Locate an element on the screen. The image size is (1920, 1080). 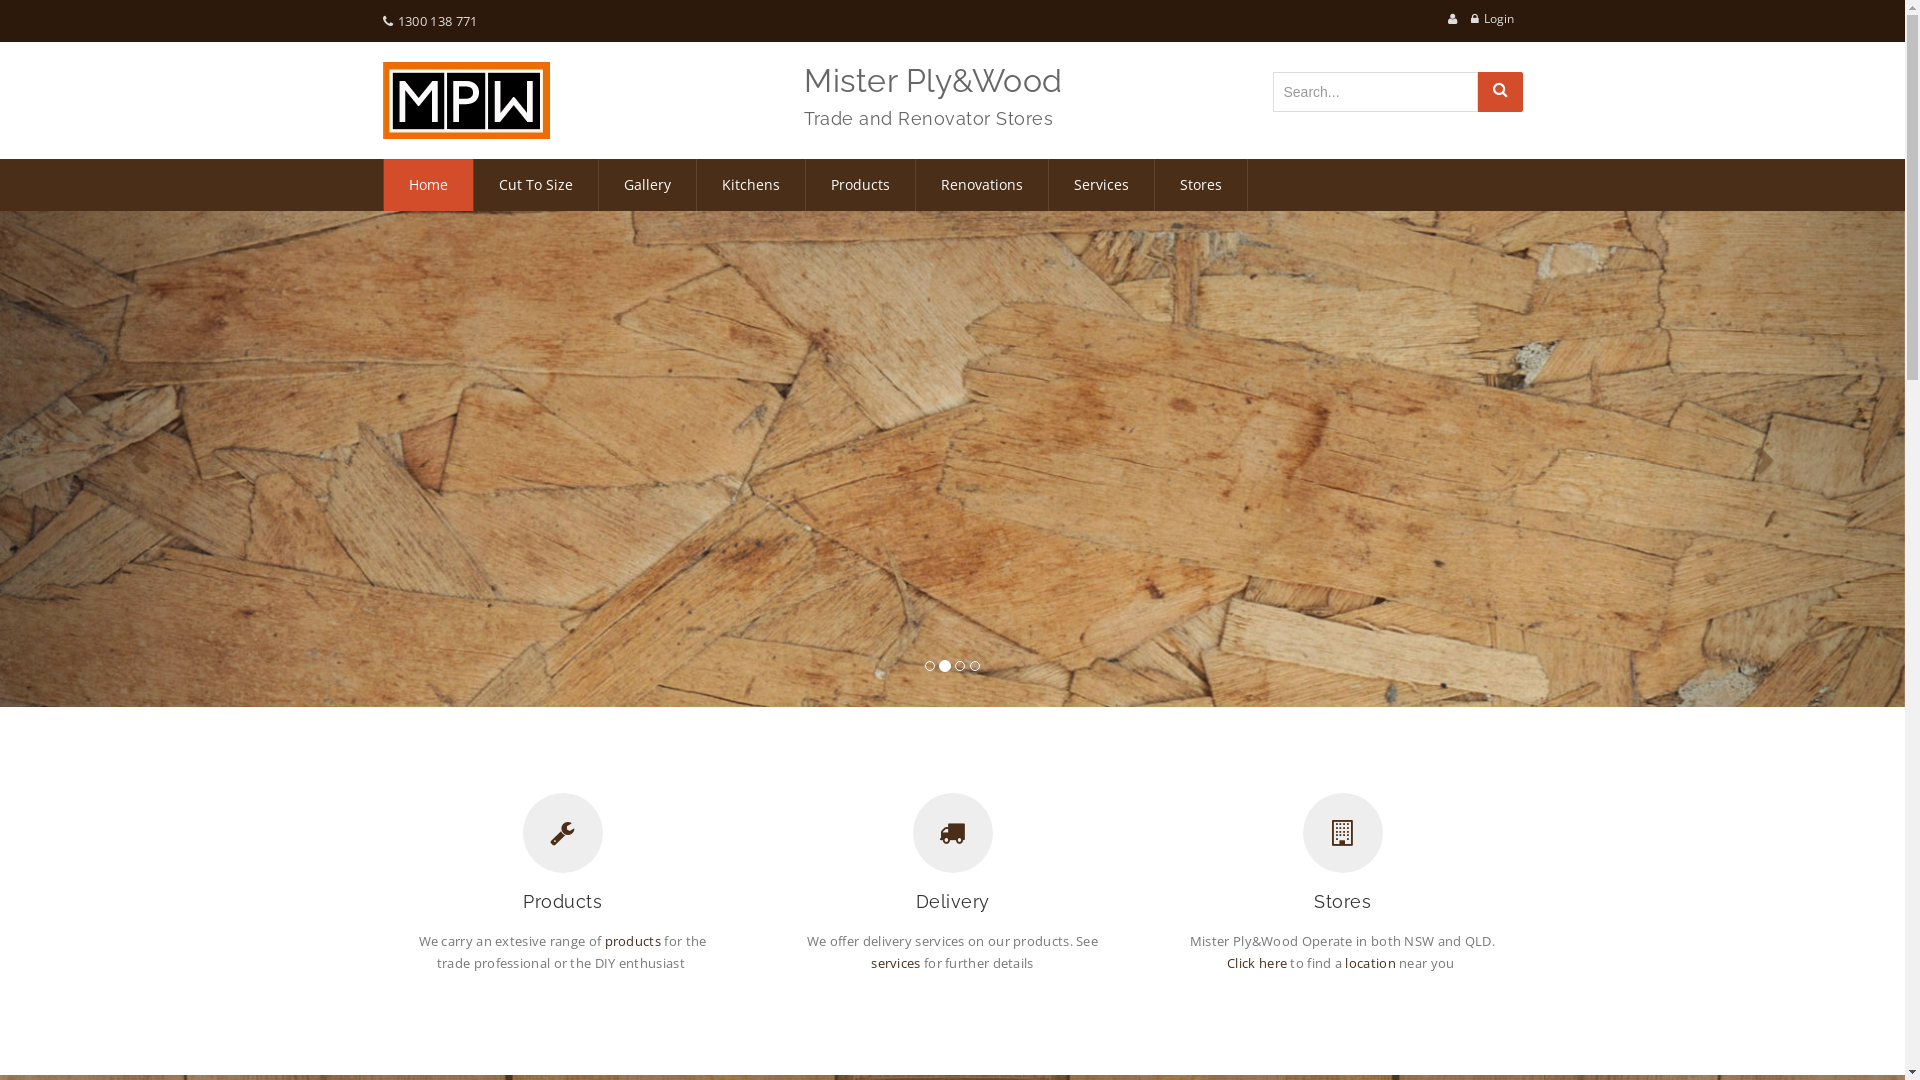
Login is located at coordinates (1499, 18).